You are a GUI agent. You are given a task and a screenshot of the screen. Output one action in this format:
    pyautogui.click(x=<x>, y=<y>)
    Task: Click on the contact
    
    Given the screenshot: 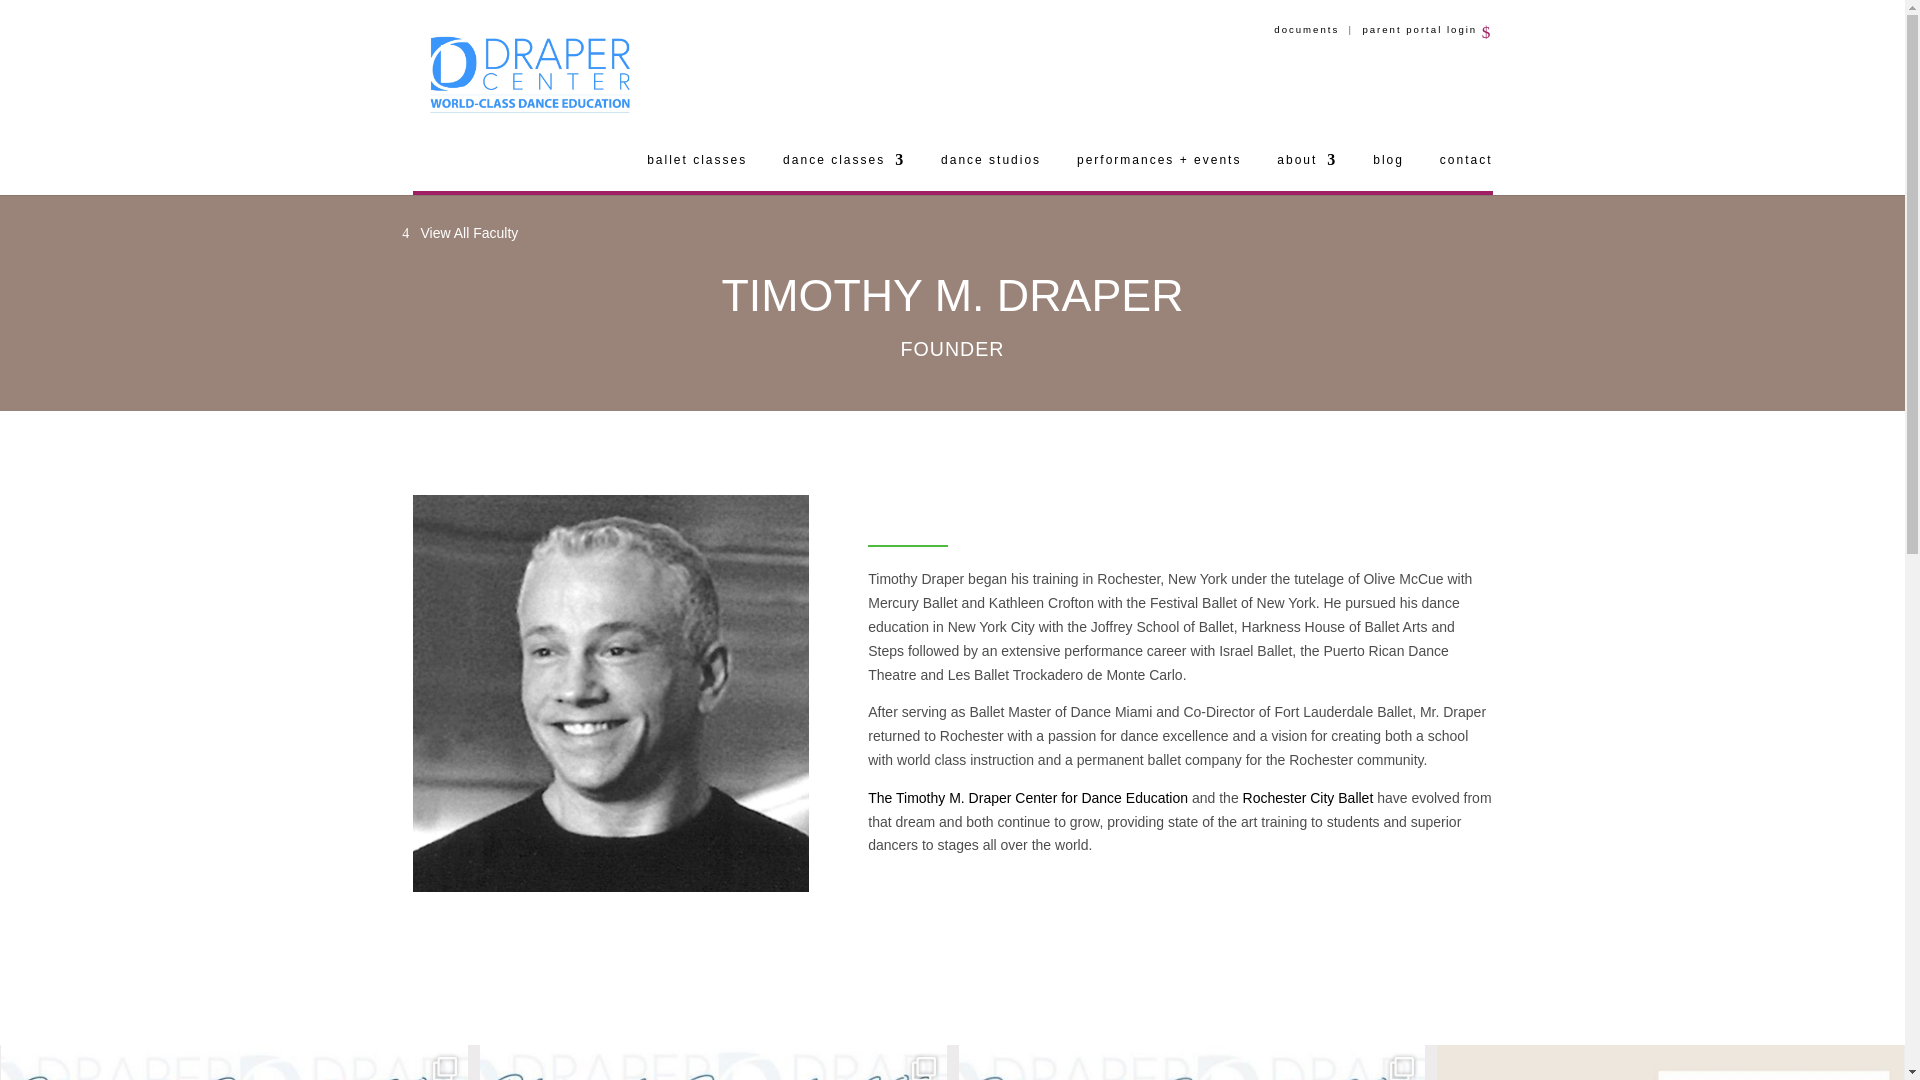 What is the action you would take?
    pyautogui.click(x=1466, y=172)
    